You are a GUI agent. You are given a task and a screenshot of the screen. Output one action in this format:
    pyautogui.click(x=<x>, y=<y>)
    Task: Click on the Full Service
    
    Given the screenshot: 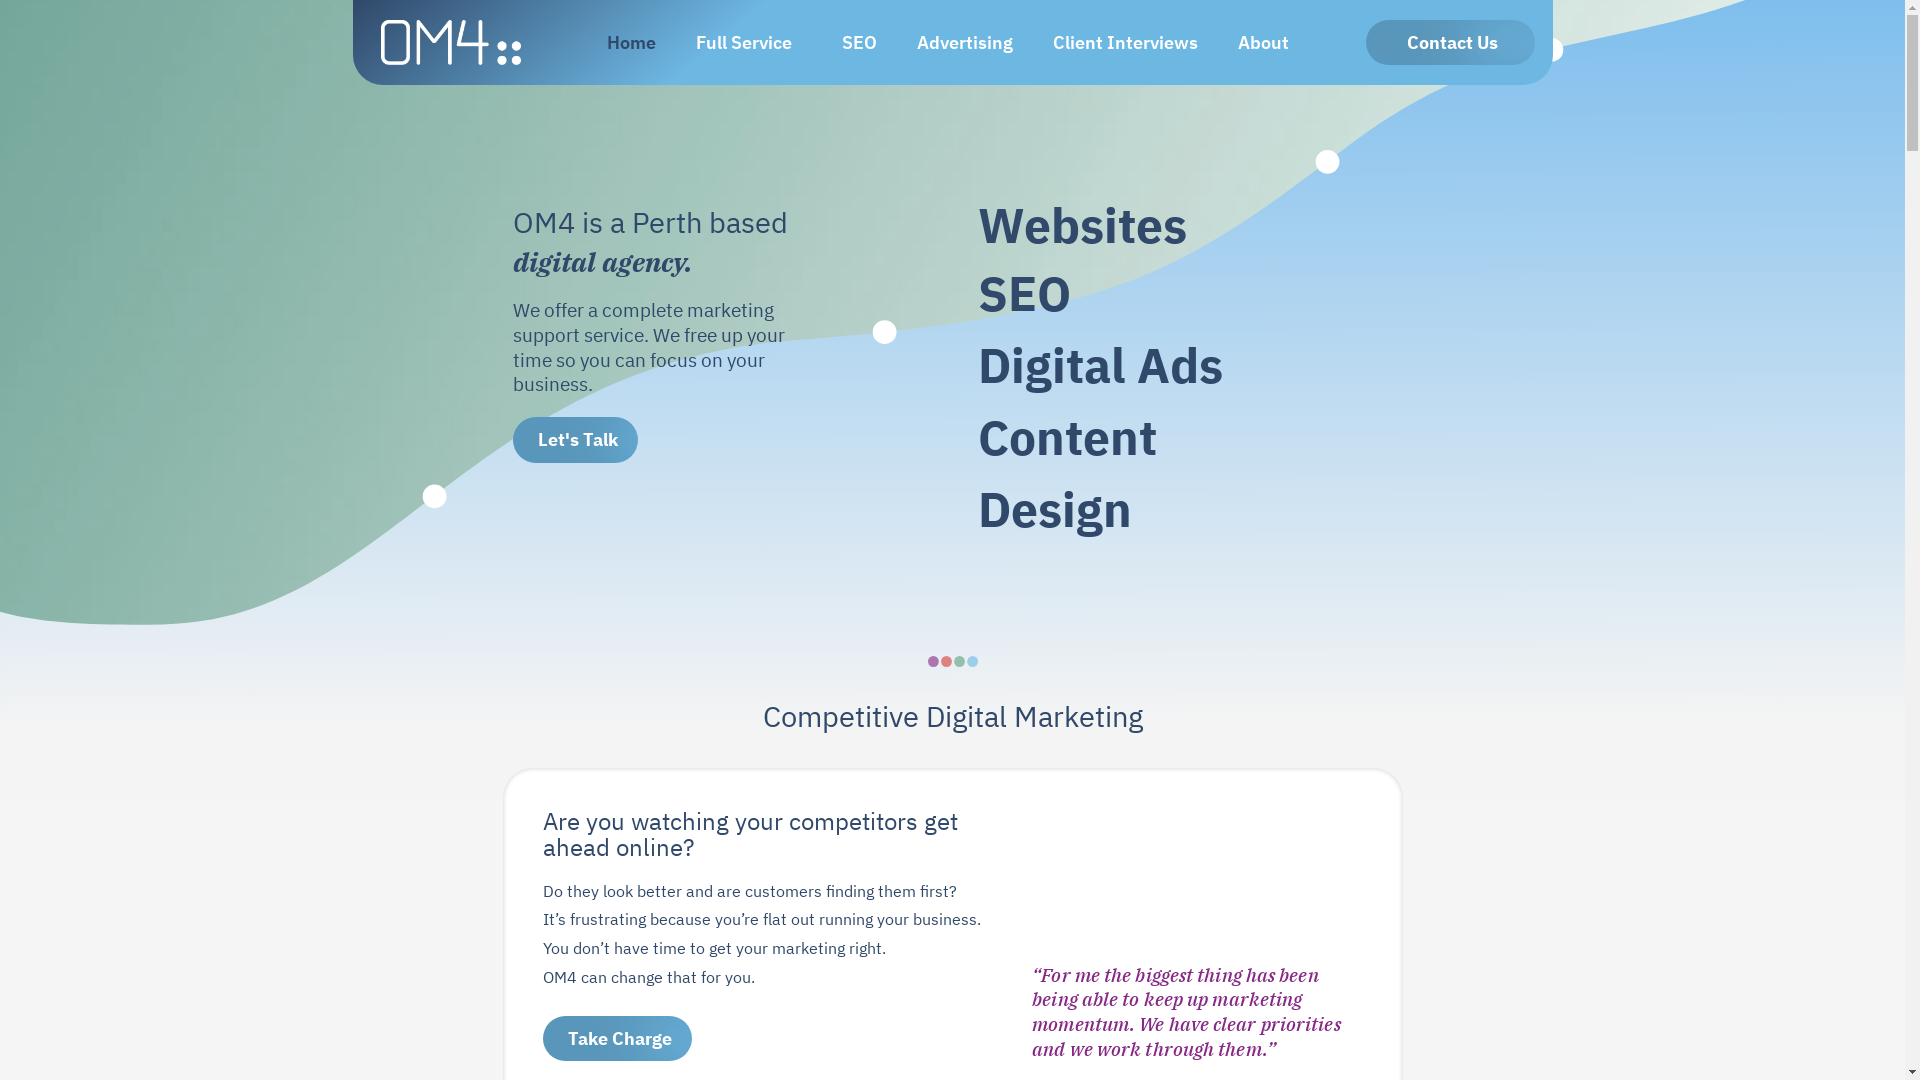 What is the action you would take?
    pyautogui.click(x=749, y=43)
    